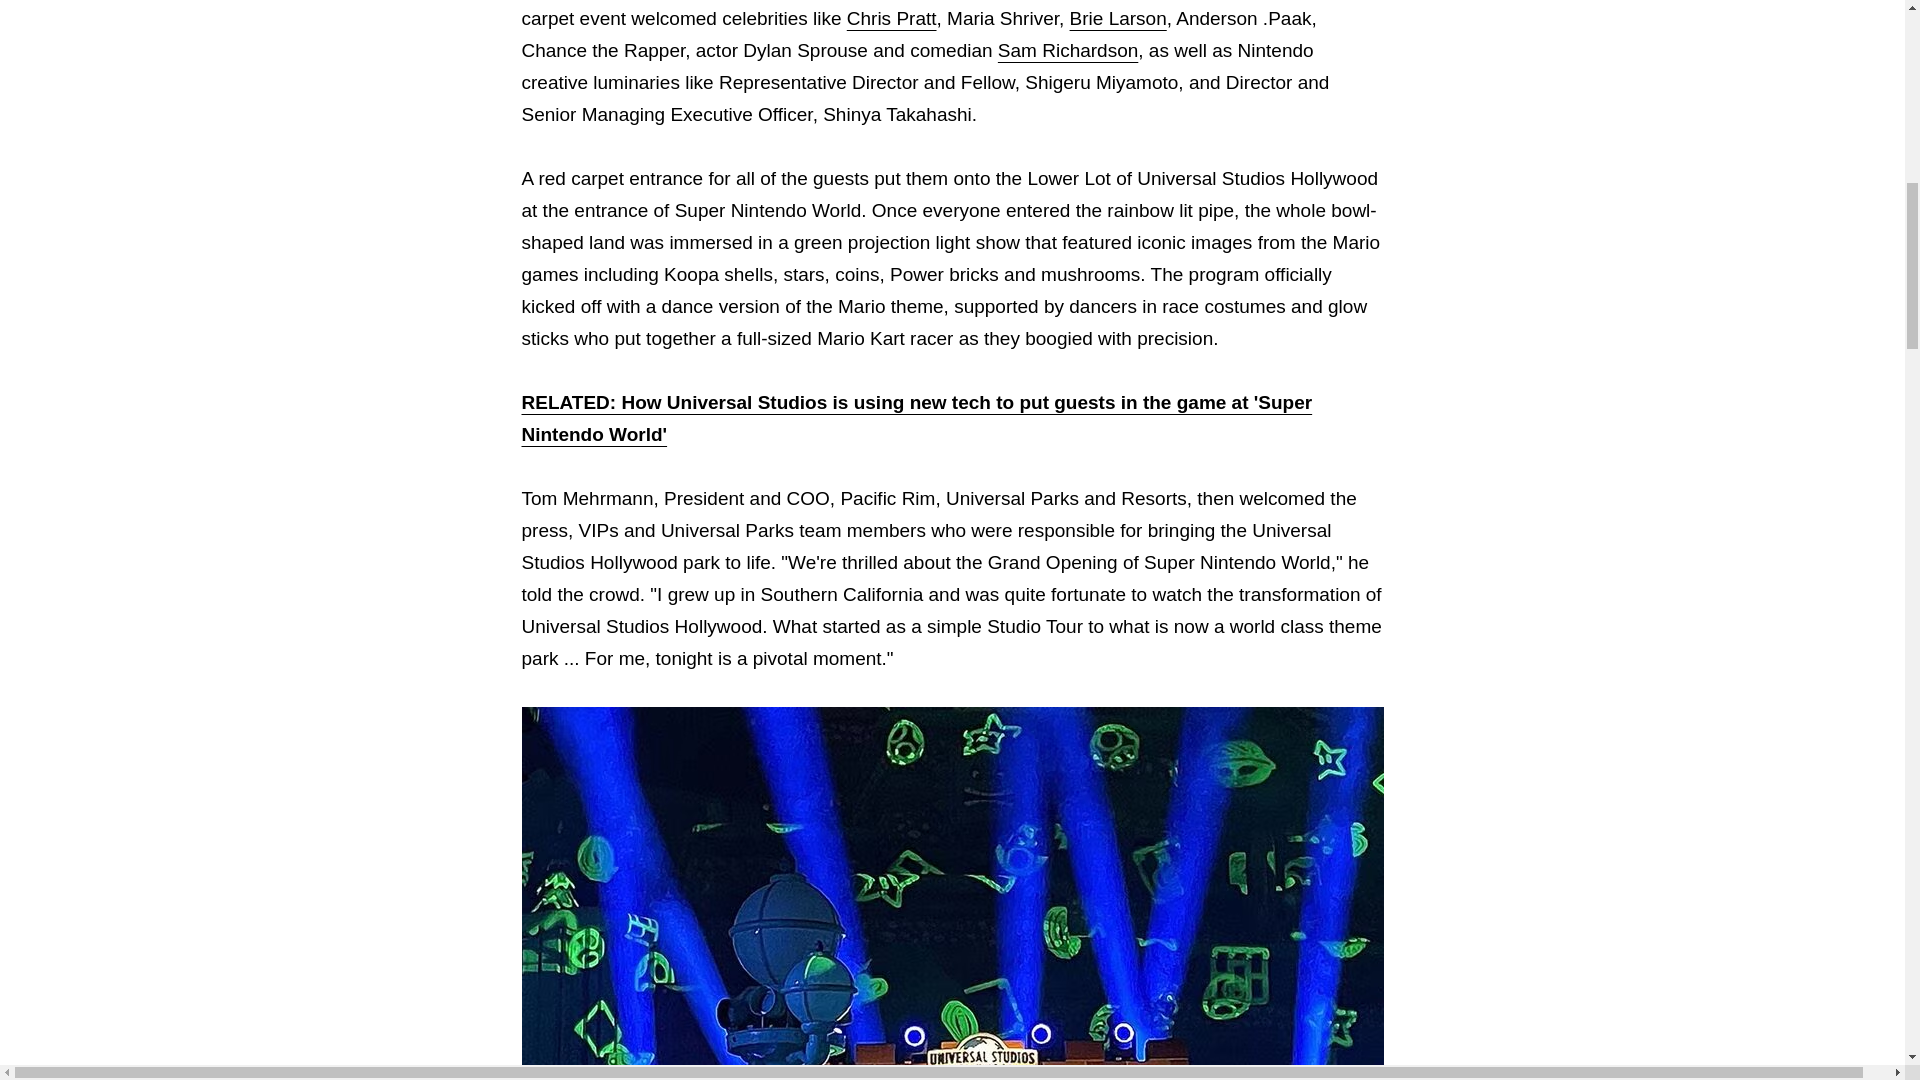 The height and width of the screenshot is (1080, 1920). What do you see at coordinates (1068, 50) in the screenshot?
I see `Sam Richardson` at bounding box center [1068, 50].